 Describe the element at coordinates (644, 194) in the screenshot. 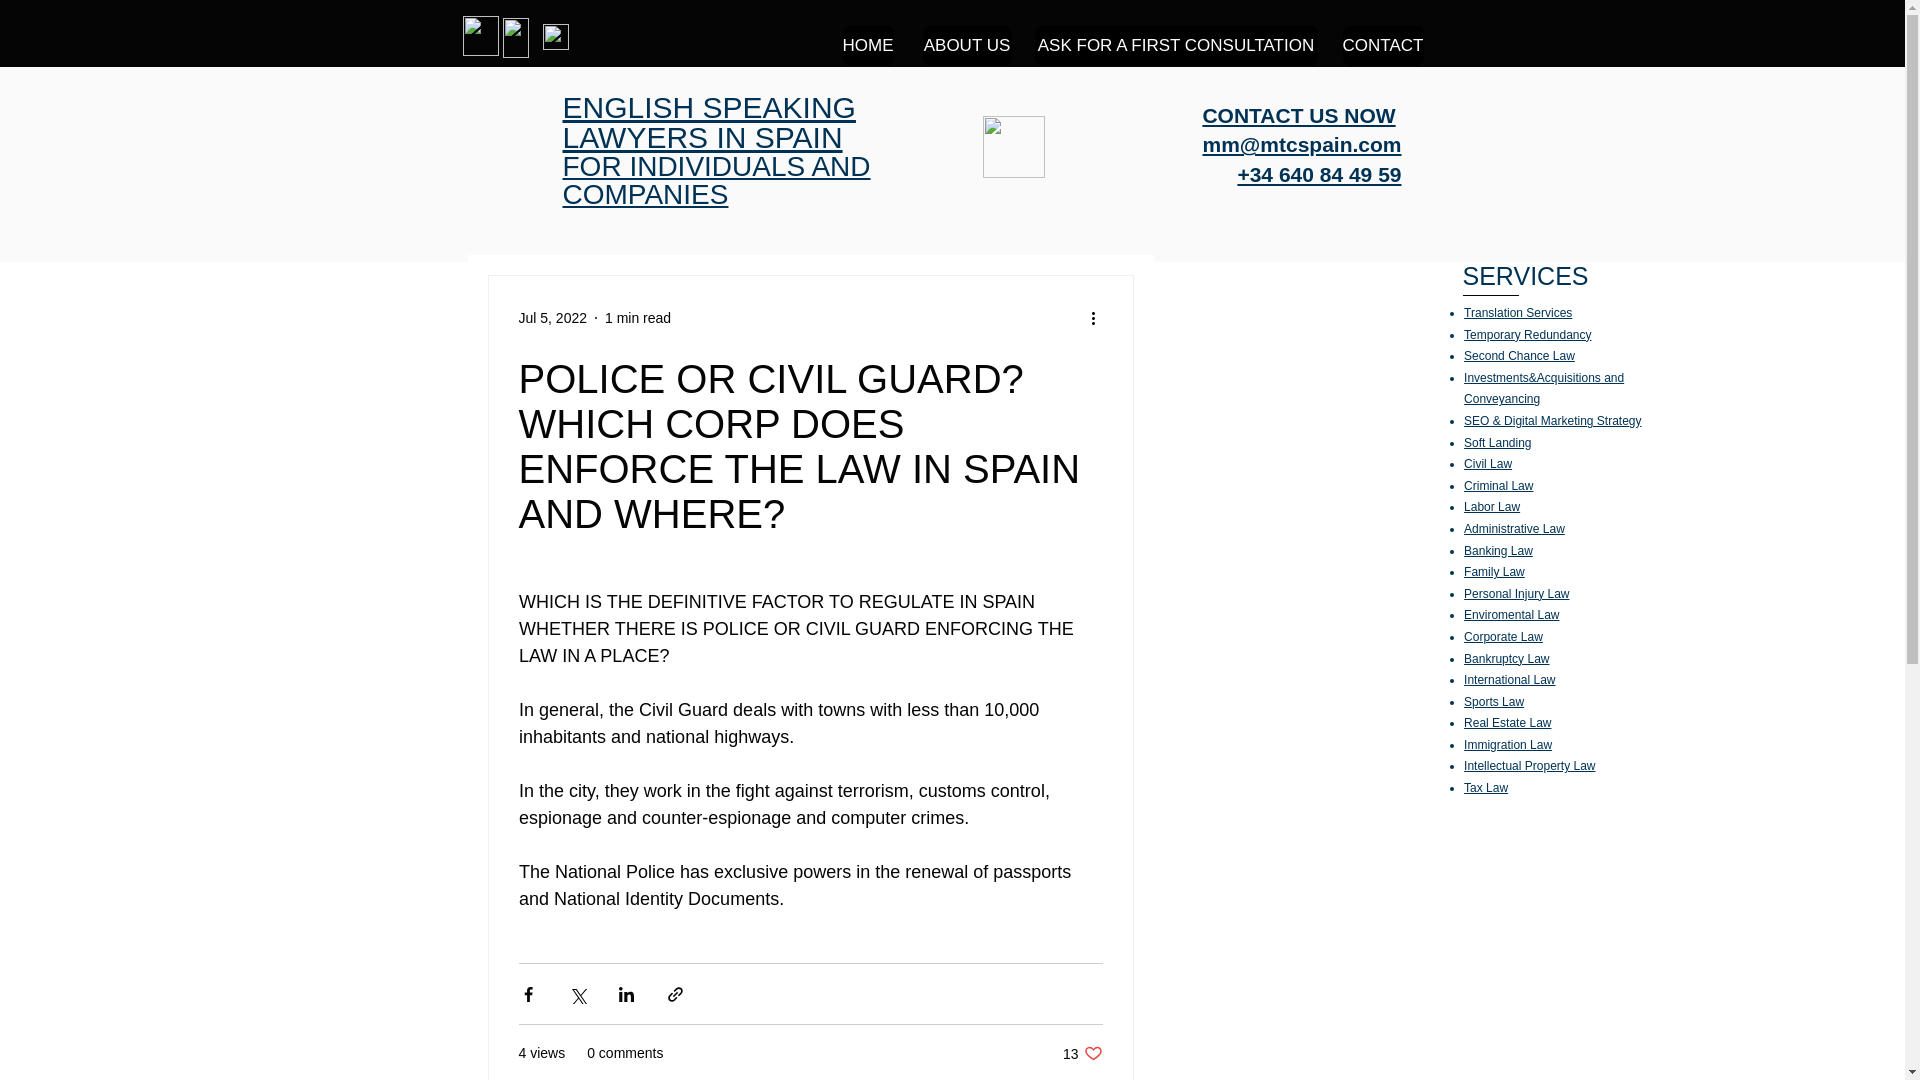

I see `COMPANIES` at that location.